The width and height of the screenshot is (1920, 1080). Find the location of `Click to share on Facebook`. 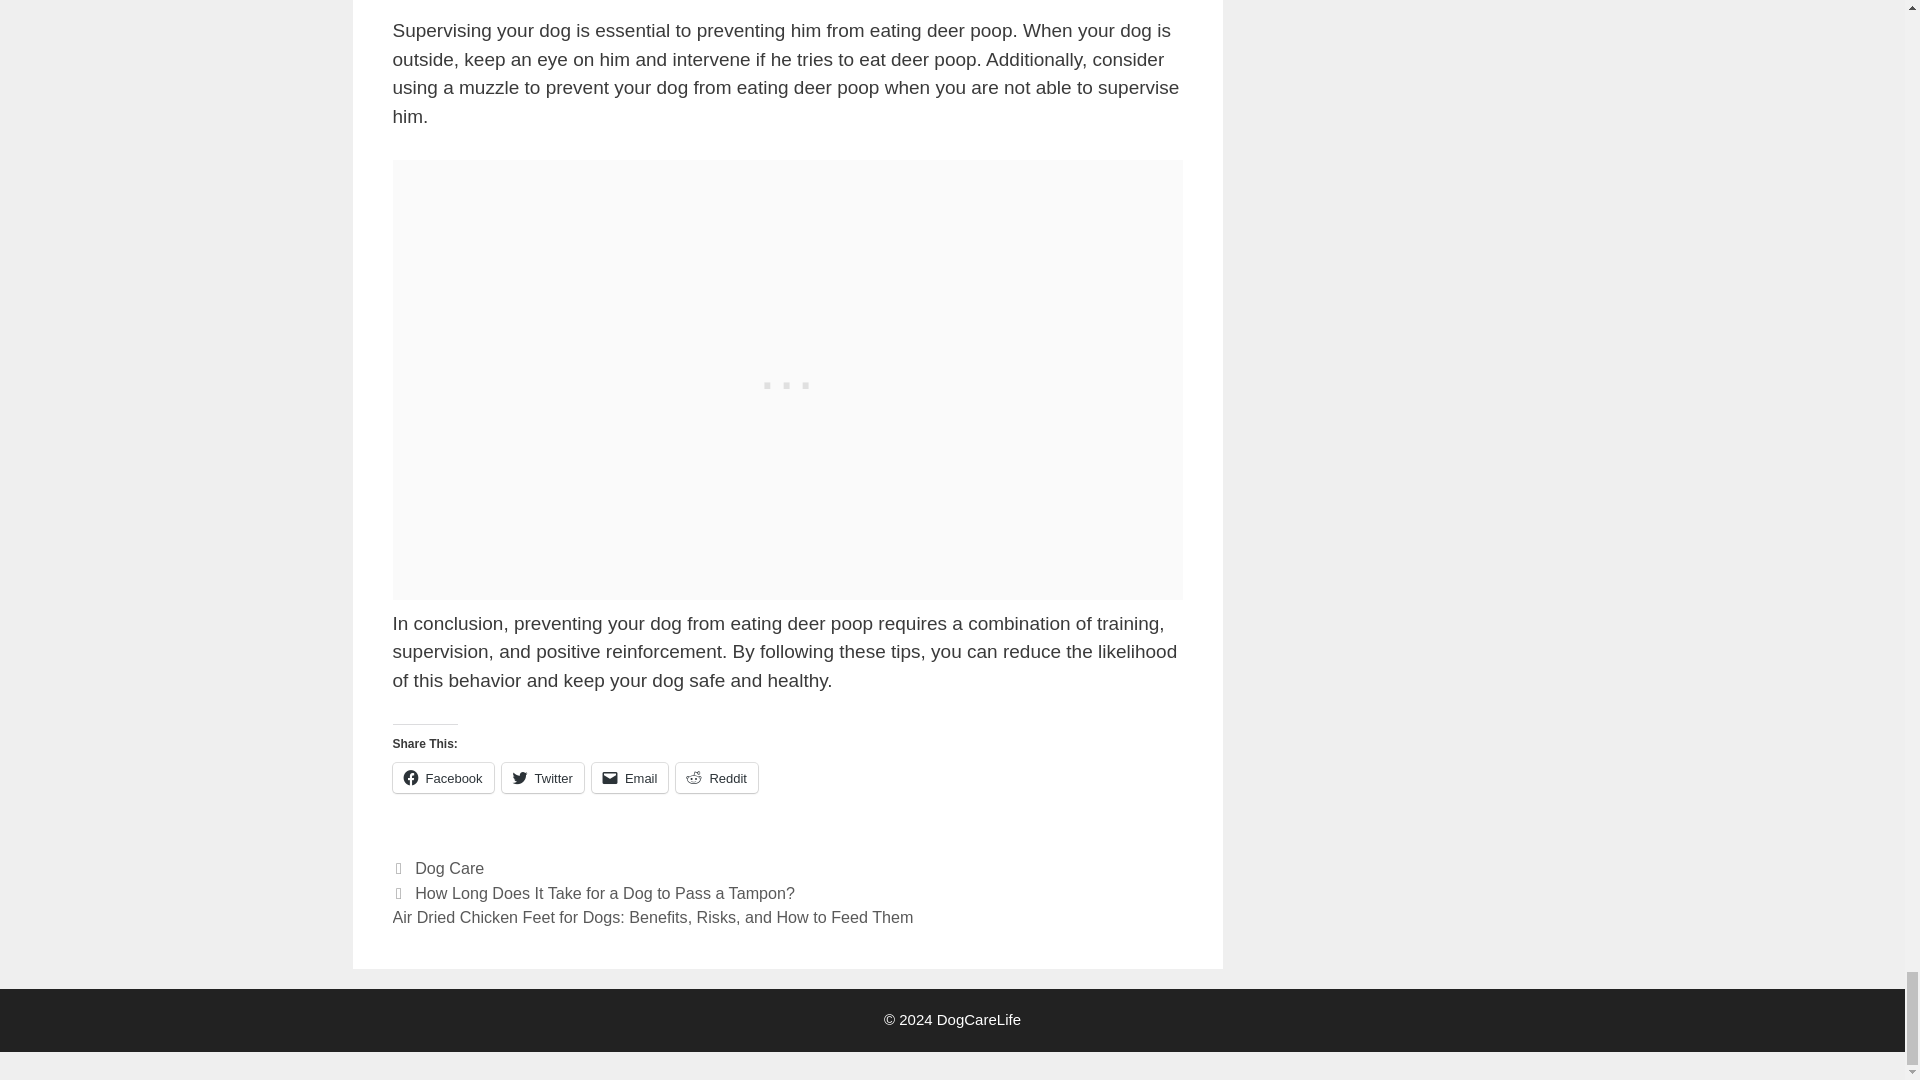

Click to share on Facebook is located at coordinates (442, 777).